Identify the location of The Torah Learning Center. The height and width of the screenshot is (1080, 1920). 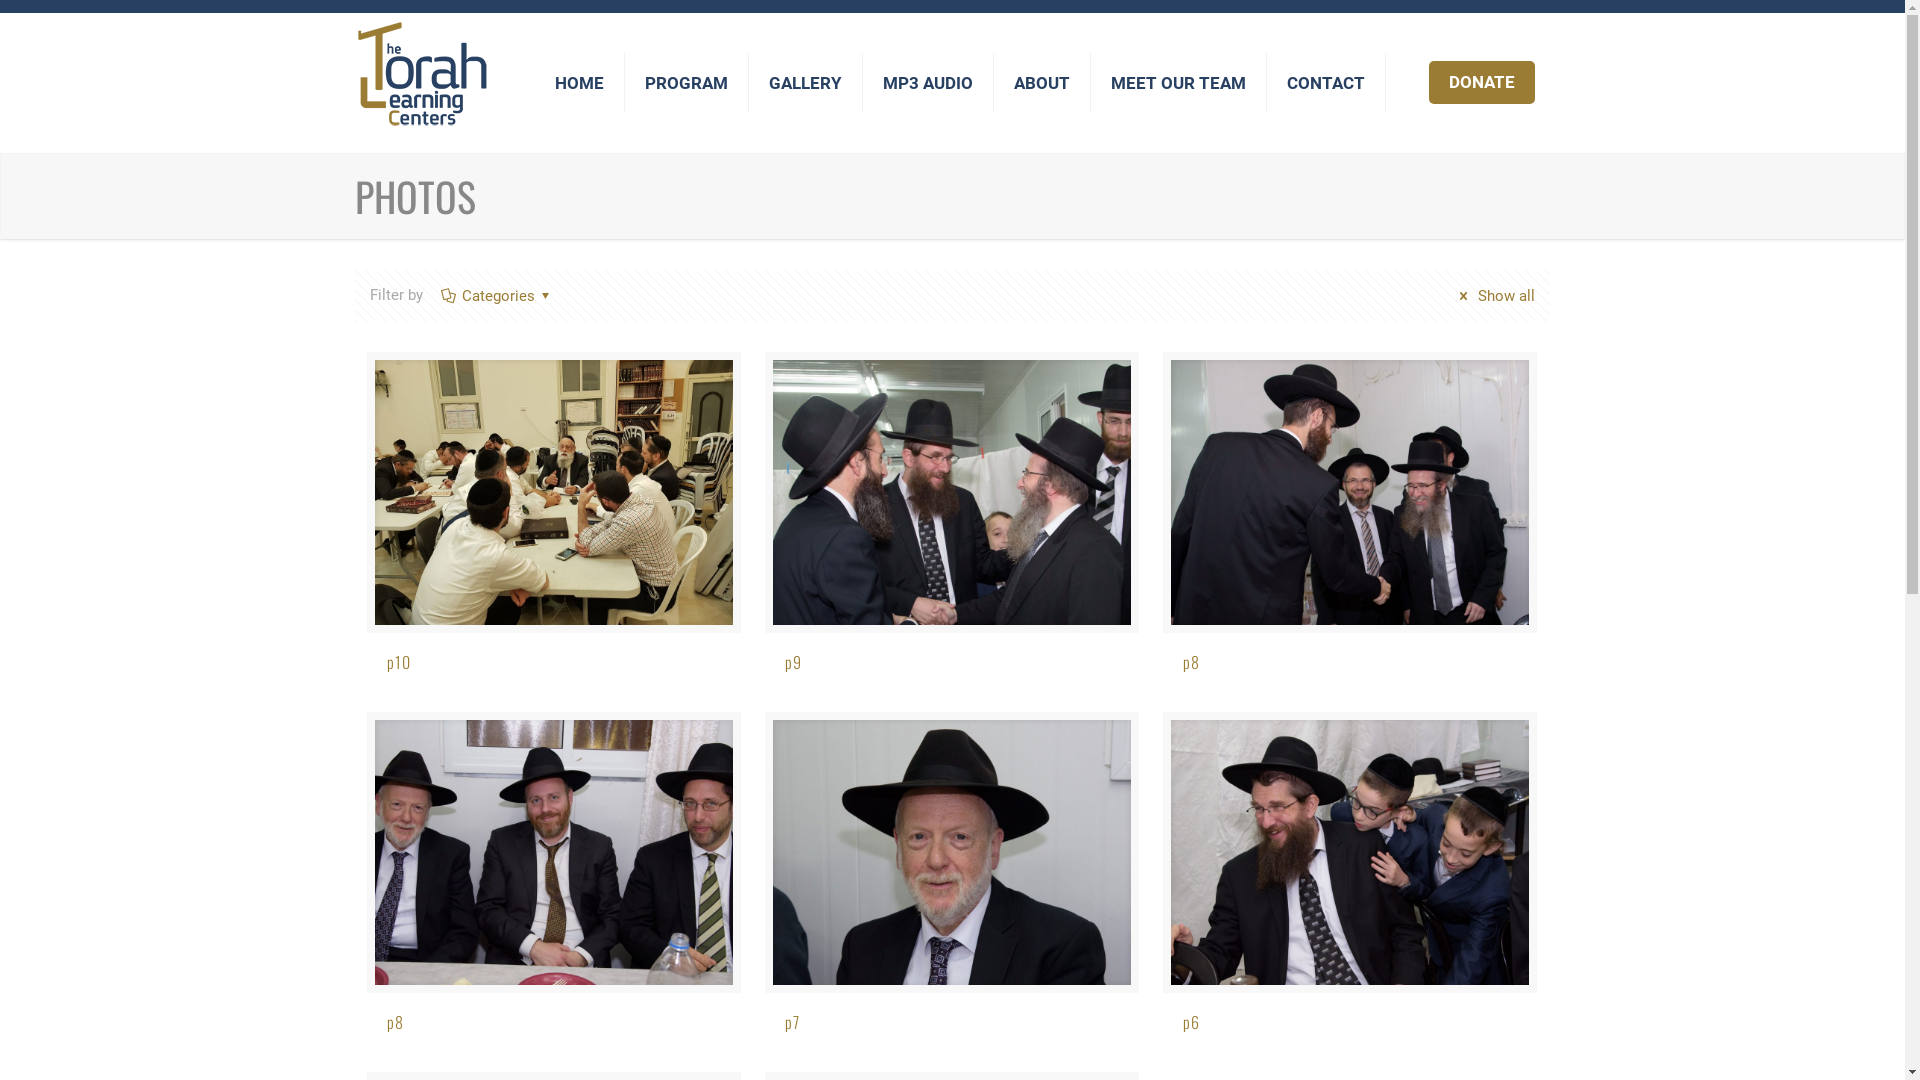
(422, 73).